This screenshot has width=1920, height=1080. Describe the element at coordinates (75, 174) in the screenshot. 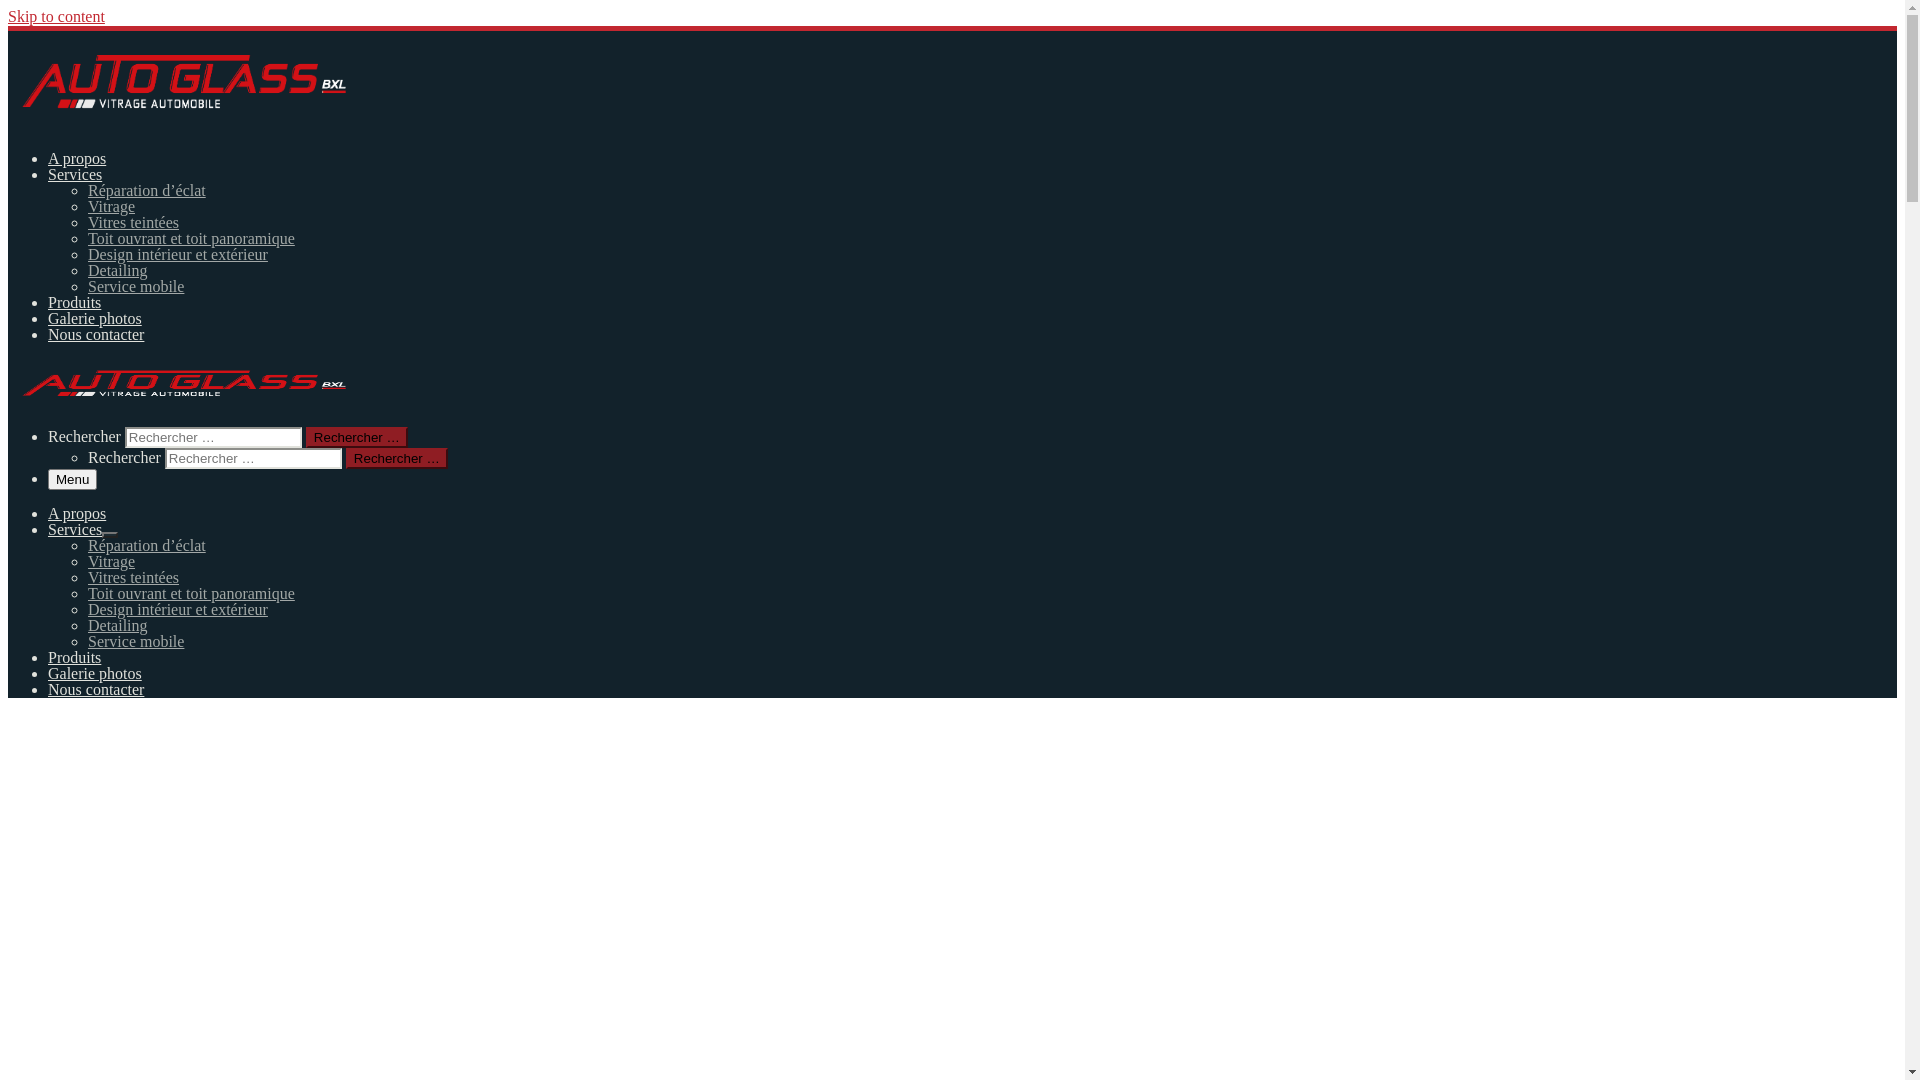

I see `Services` at that location.